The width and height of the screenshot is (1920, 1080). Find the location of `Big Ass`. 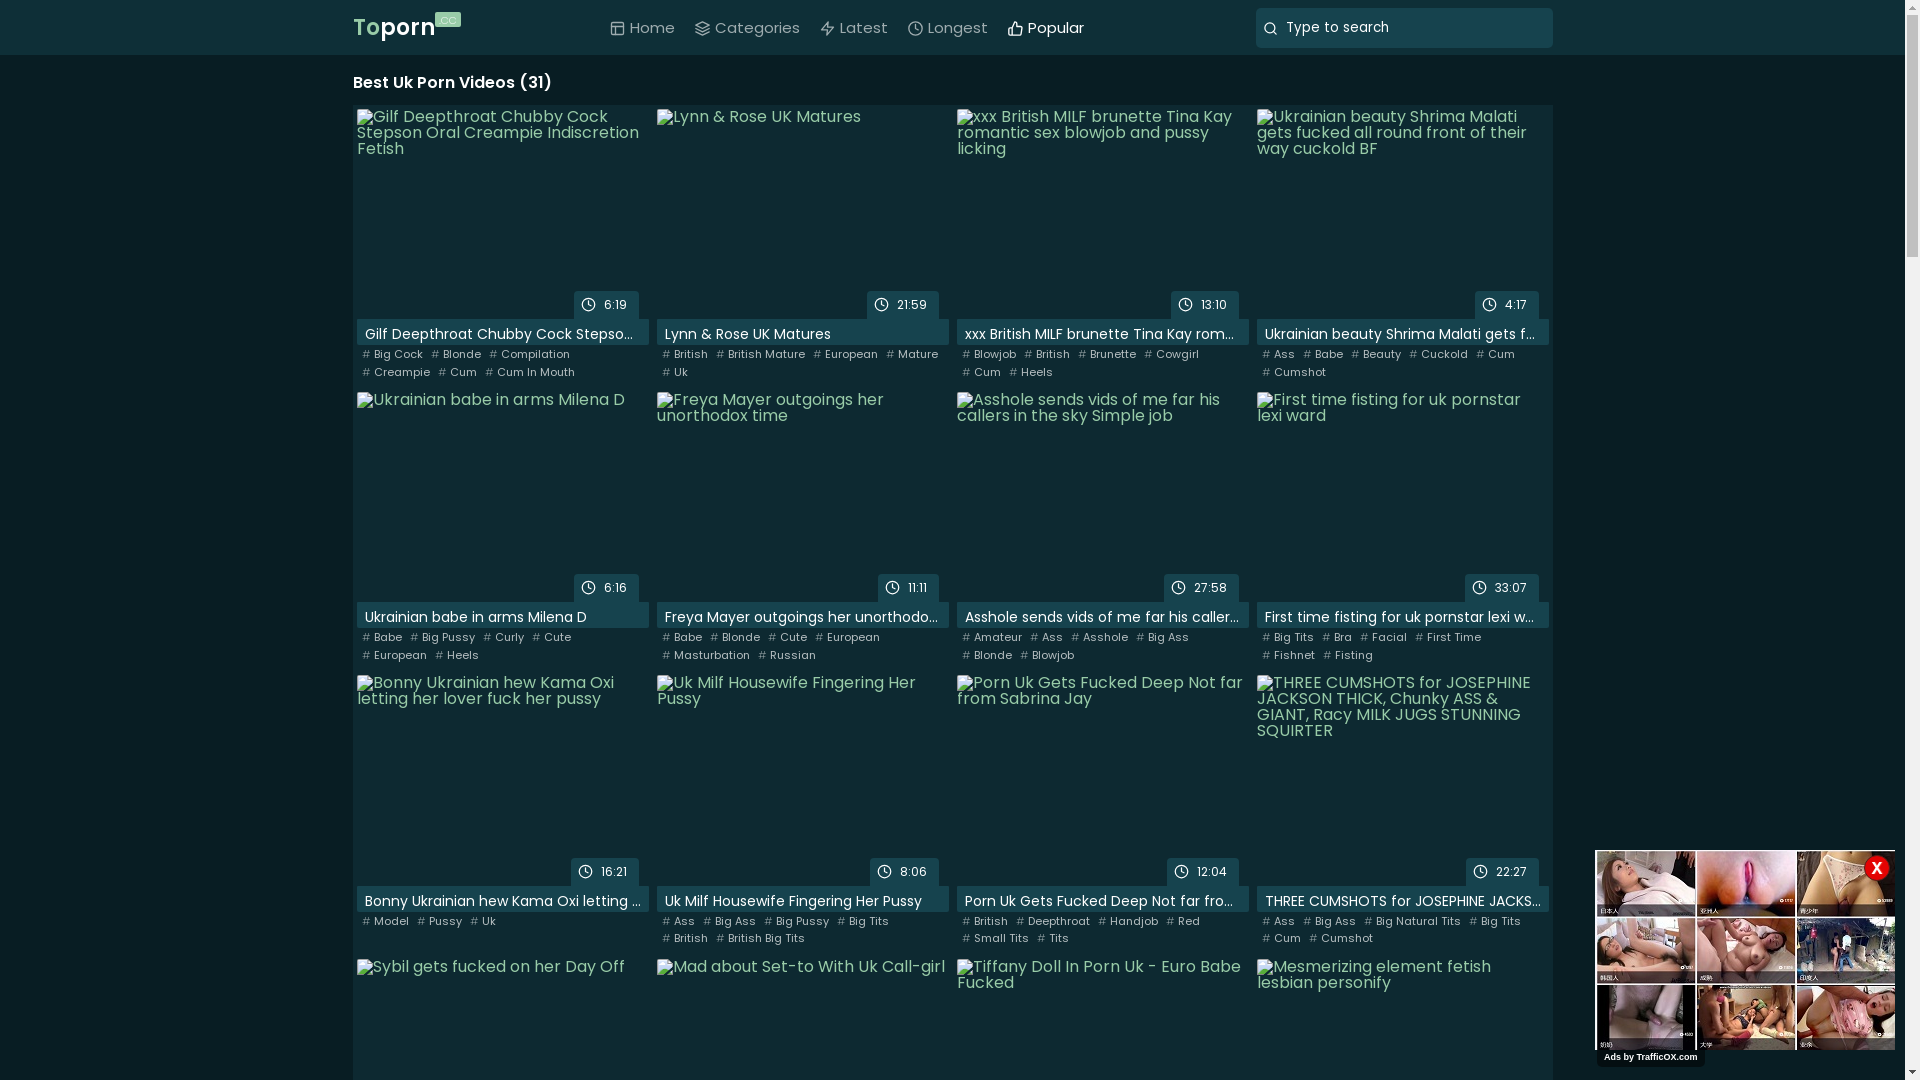

Big Ass is located at coordinates (1162, 638).